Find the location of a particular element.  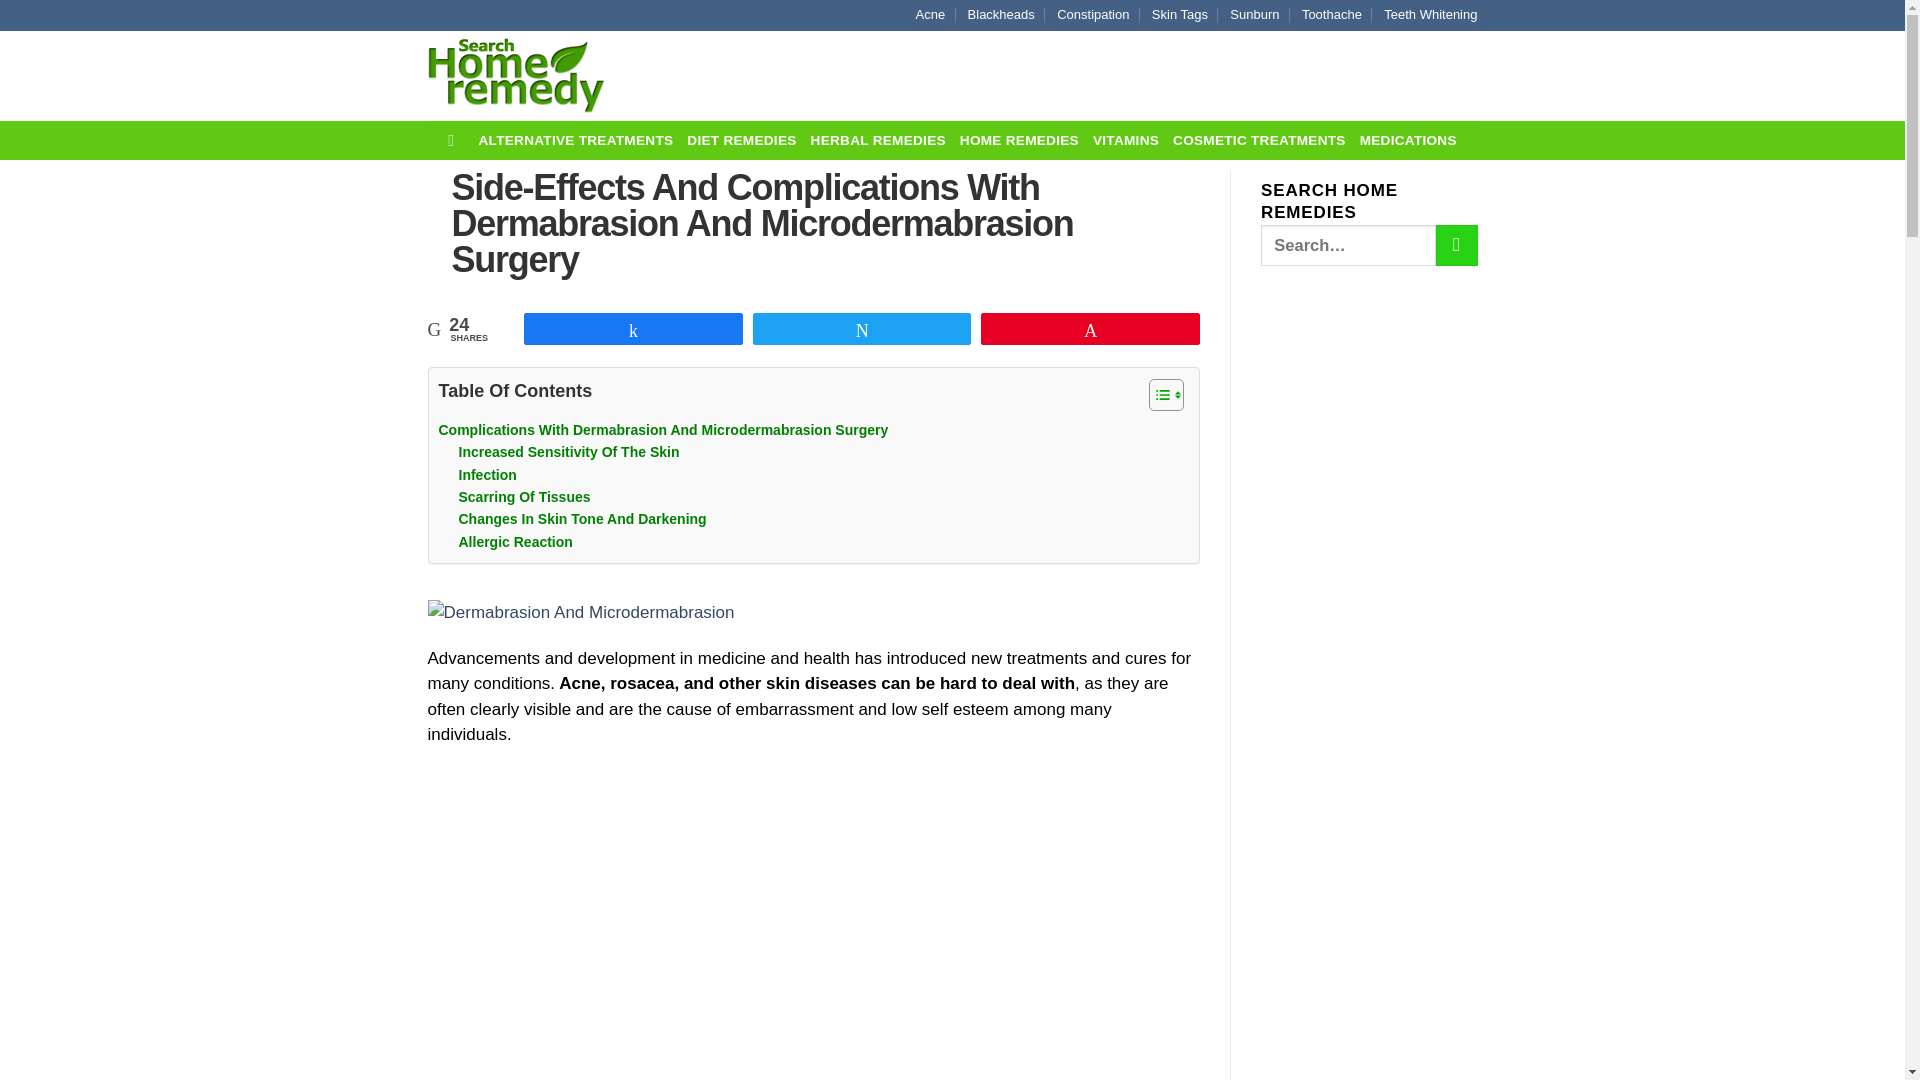

VITAMINS is located at coordinates (1126, 140).